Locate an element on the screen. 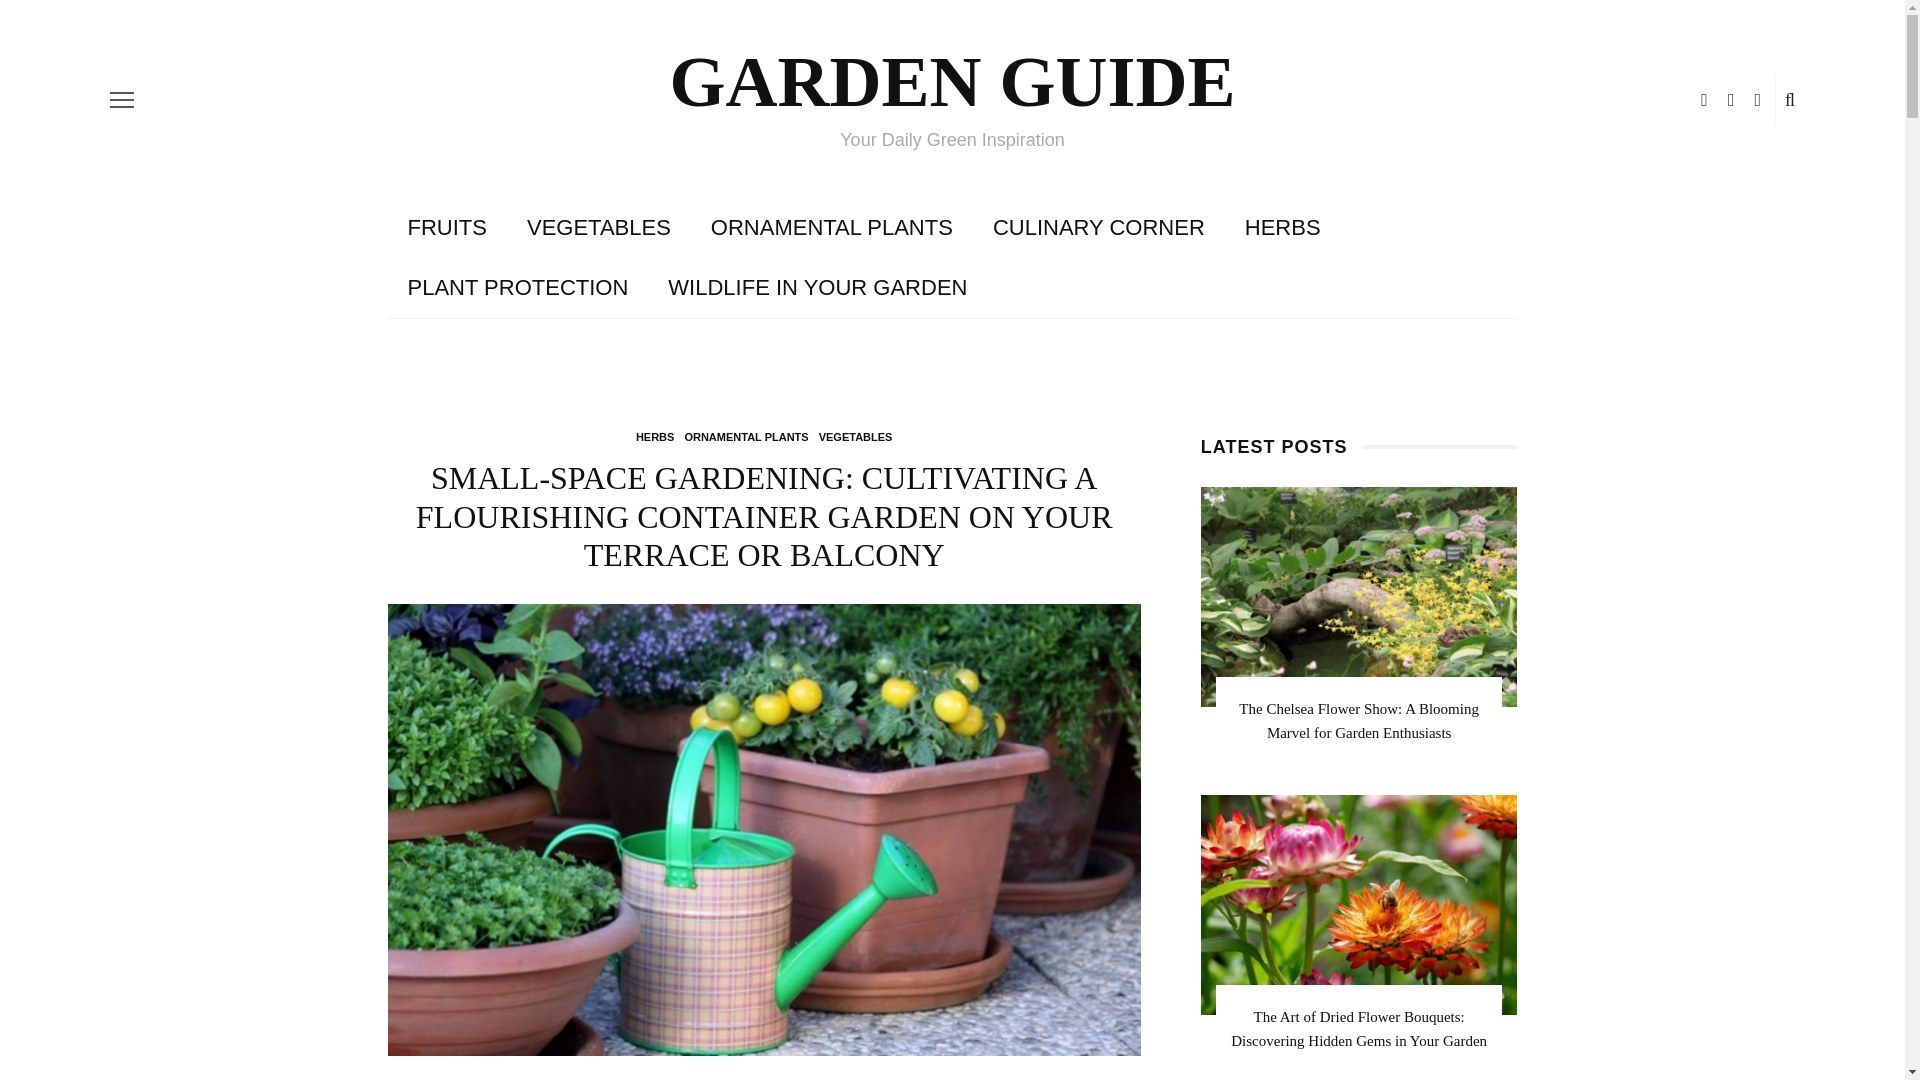 This screenshot has height=1080, width=1920. PLANT PROTECTION is located at coordinates (518, 288).